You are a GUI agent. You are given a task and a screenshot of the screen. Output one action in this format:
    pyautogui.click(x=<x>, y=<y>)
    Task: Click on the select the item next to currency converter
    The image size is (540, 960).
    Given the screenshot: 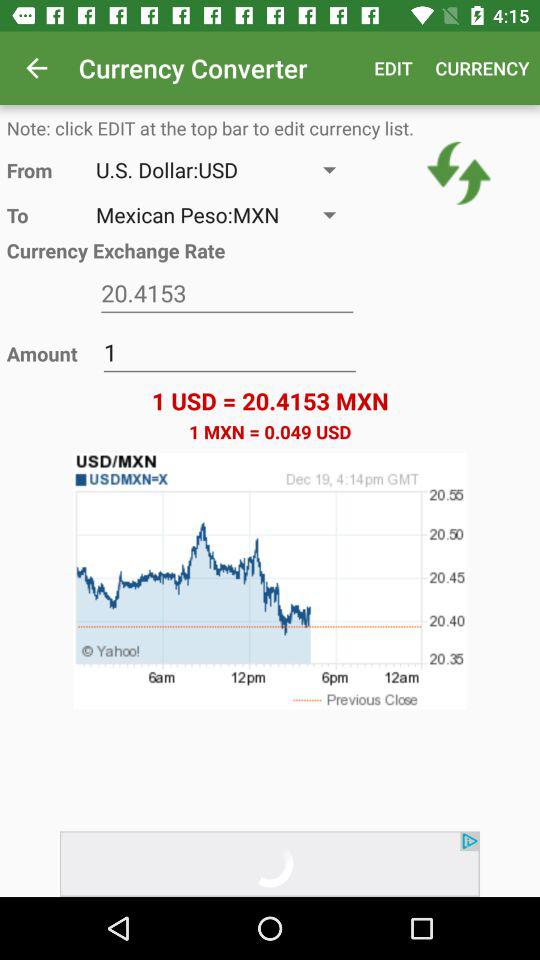 What is the action you would take?
    pyautogui.click(x=36, y=68)
    